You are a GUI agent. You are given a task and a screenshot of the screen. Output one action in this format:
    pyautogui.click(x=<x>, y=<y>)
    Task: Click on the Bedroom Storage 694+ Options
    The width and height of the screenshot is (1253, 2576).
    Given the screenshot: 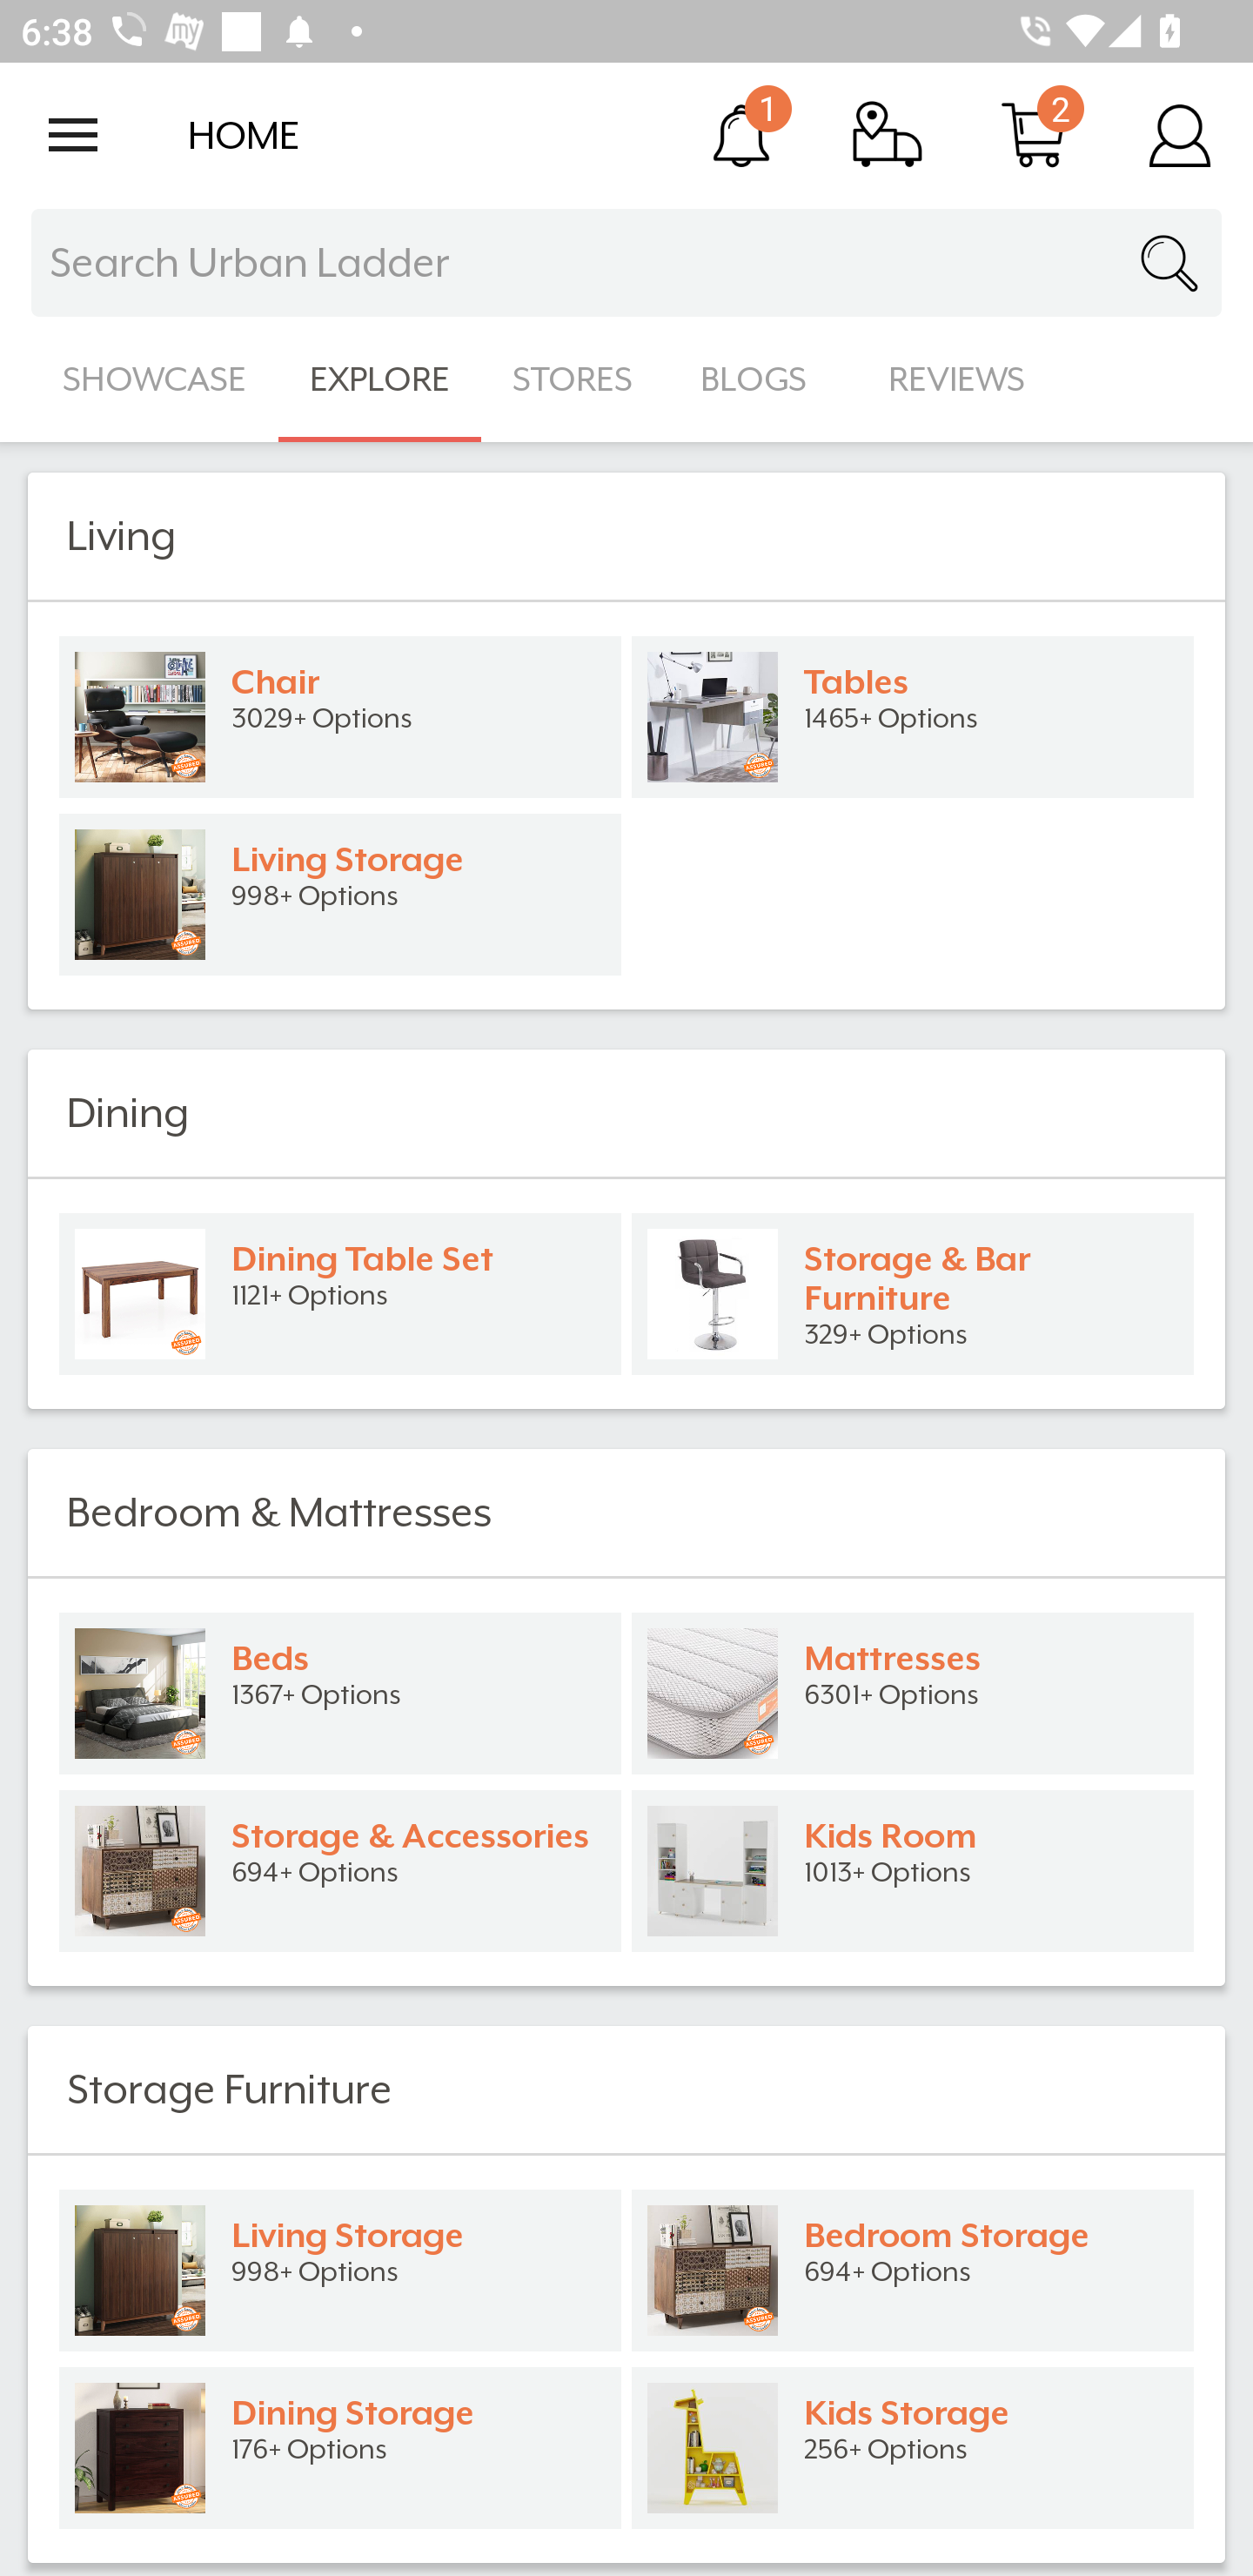 What is the action you would take?
    pyautogui.click(x=913, y=2271)
    